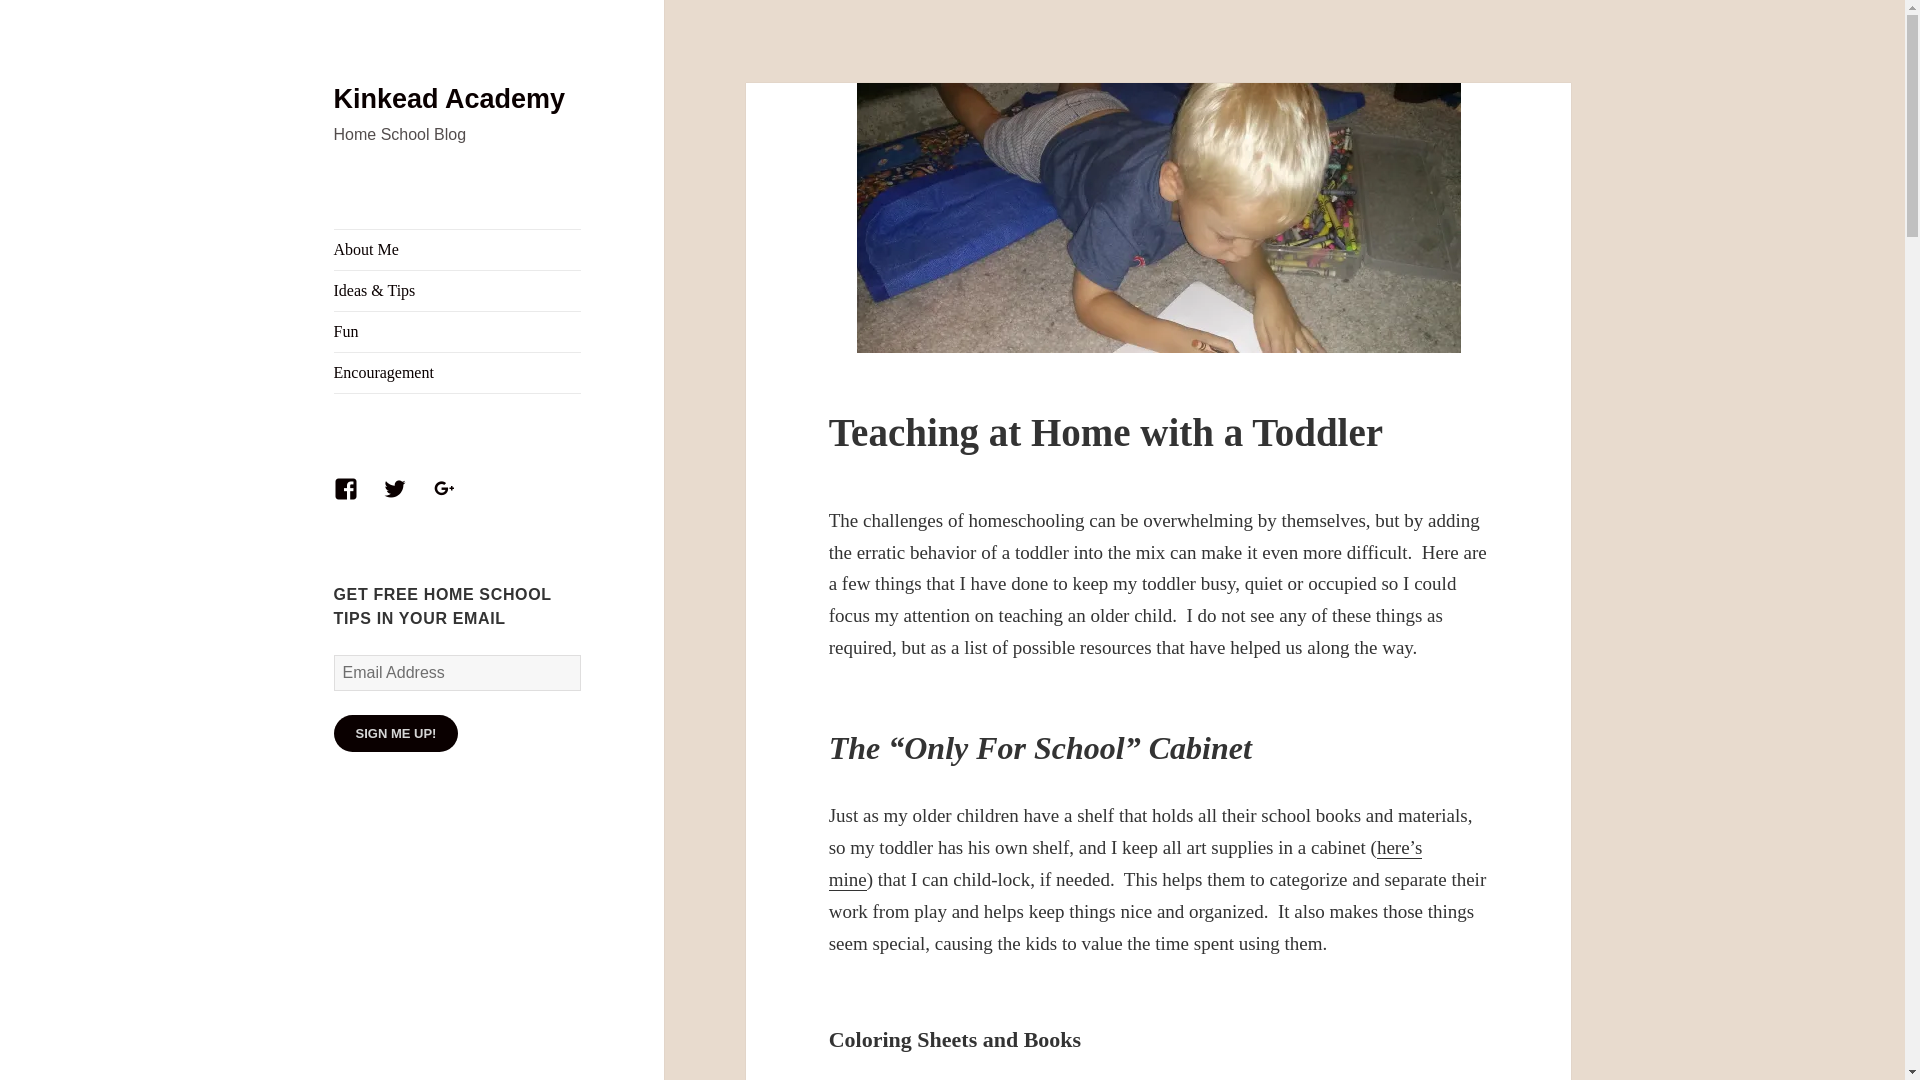 The height and width of the screenshot is (1080, 1920). What do you see at coordinates (396, 732) in the screenshot?
I see `SIGN ME UP!` at bounding box center [396, 732].